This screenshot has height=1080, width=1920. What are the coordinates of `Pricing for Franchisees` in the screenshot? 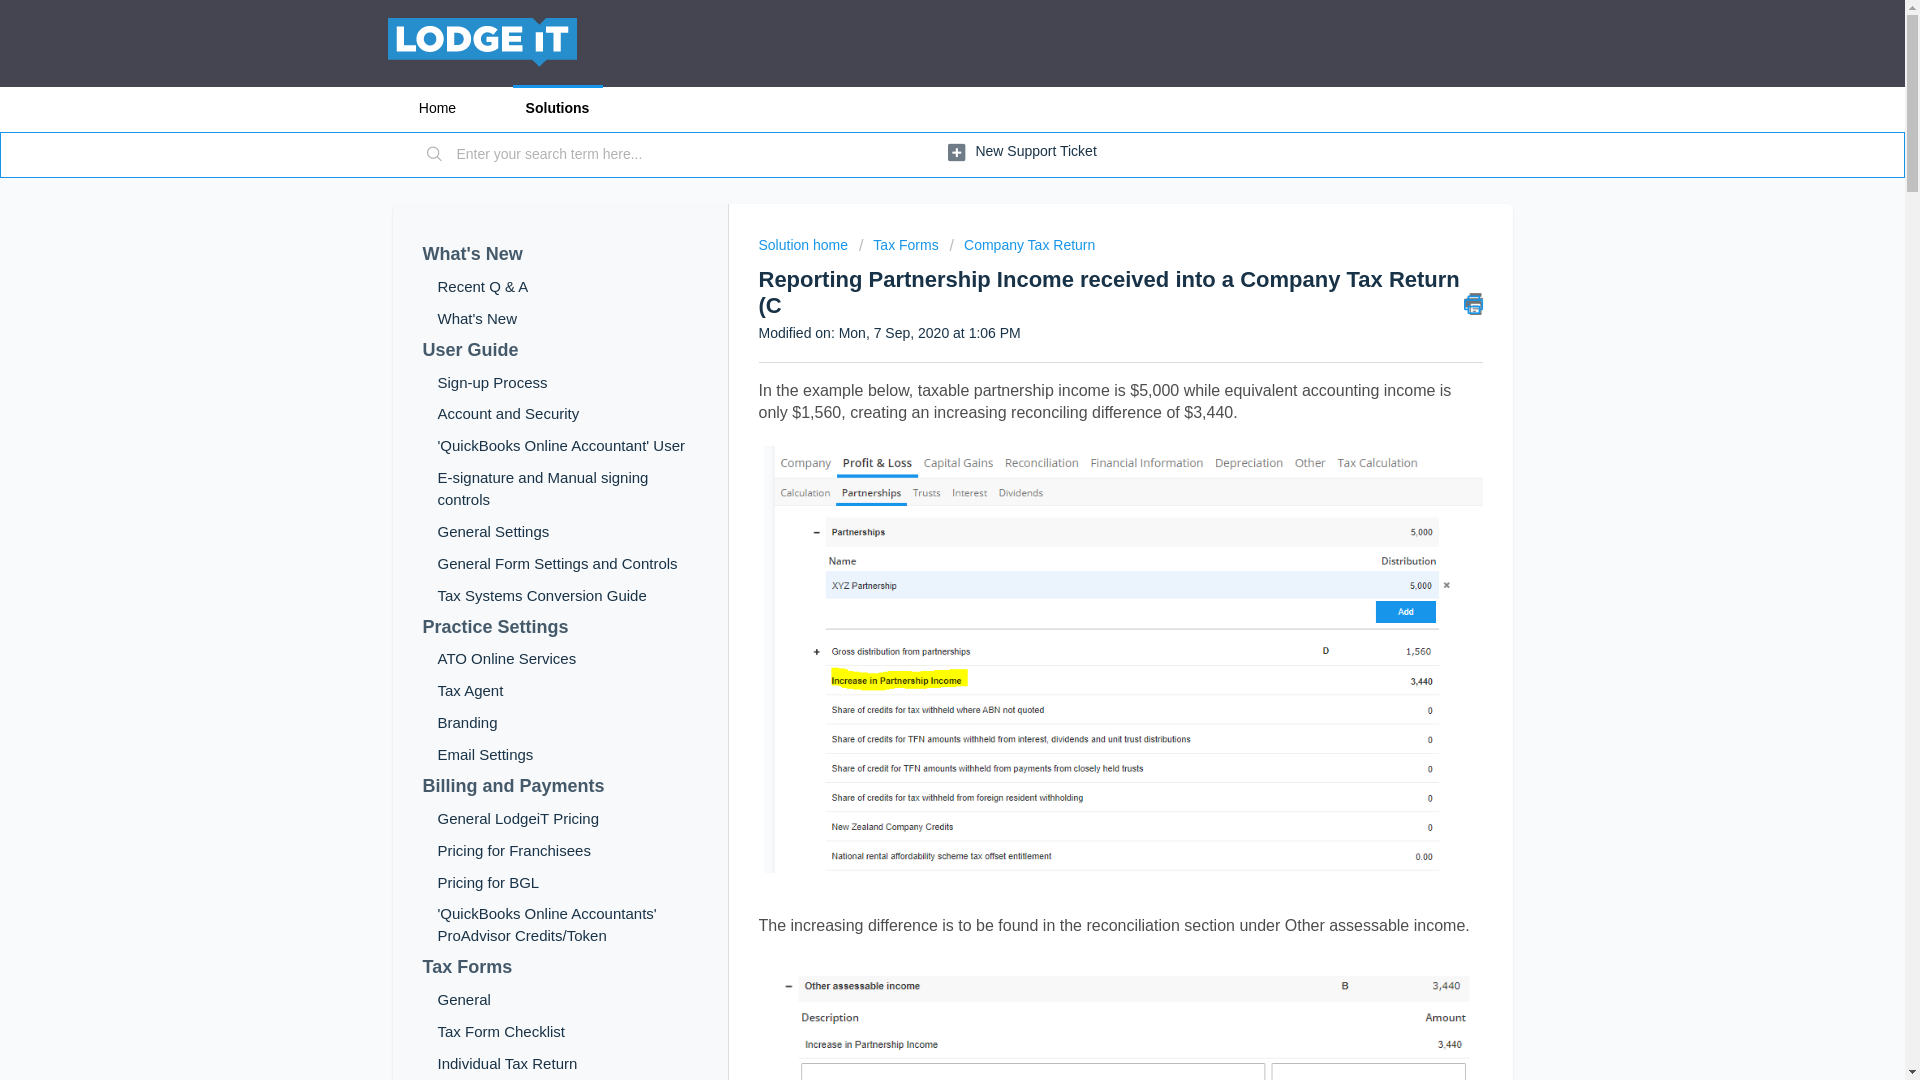 It's located at (568, 851).